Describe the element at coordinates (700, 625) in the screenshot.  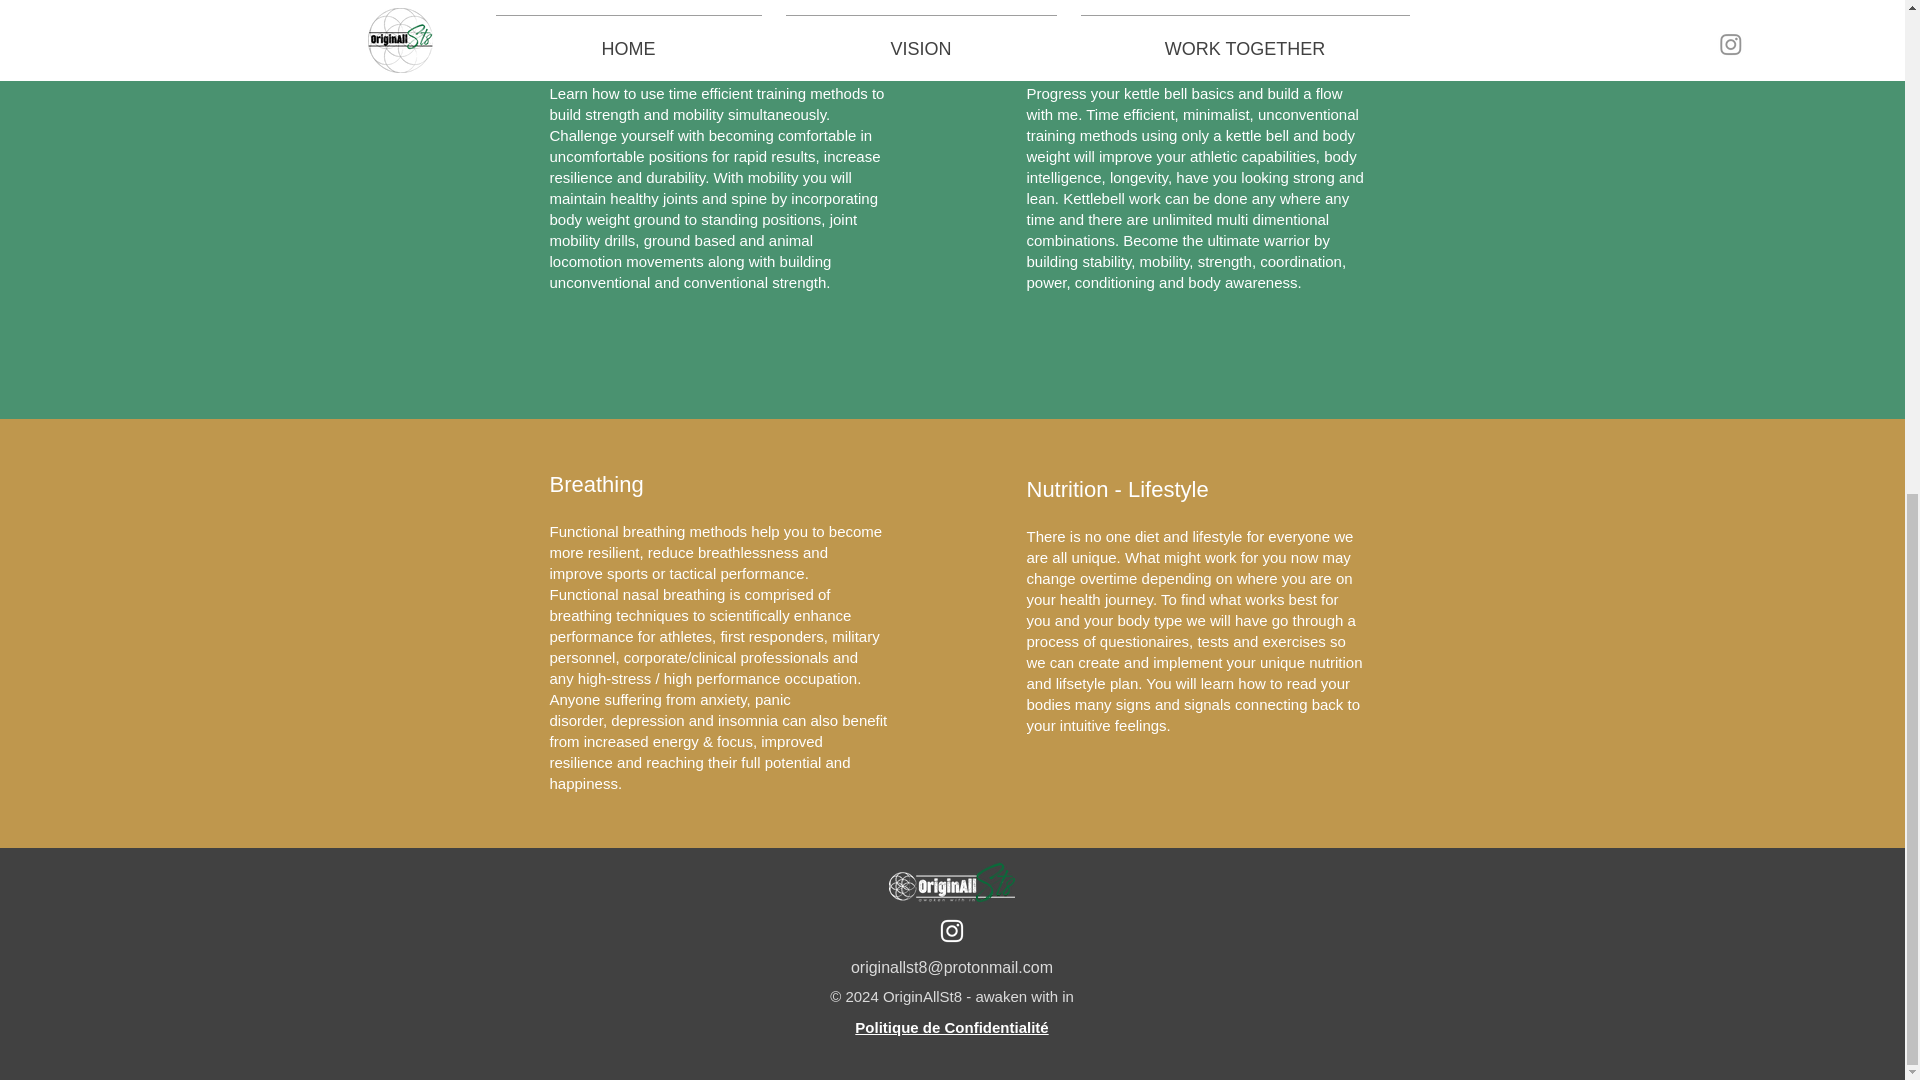
I see `enhance performance for athletes` at that location.